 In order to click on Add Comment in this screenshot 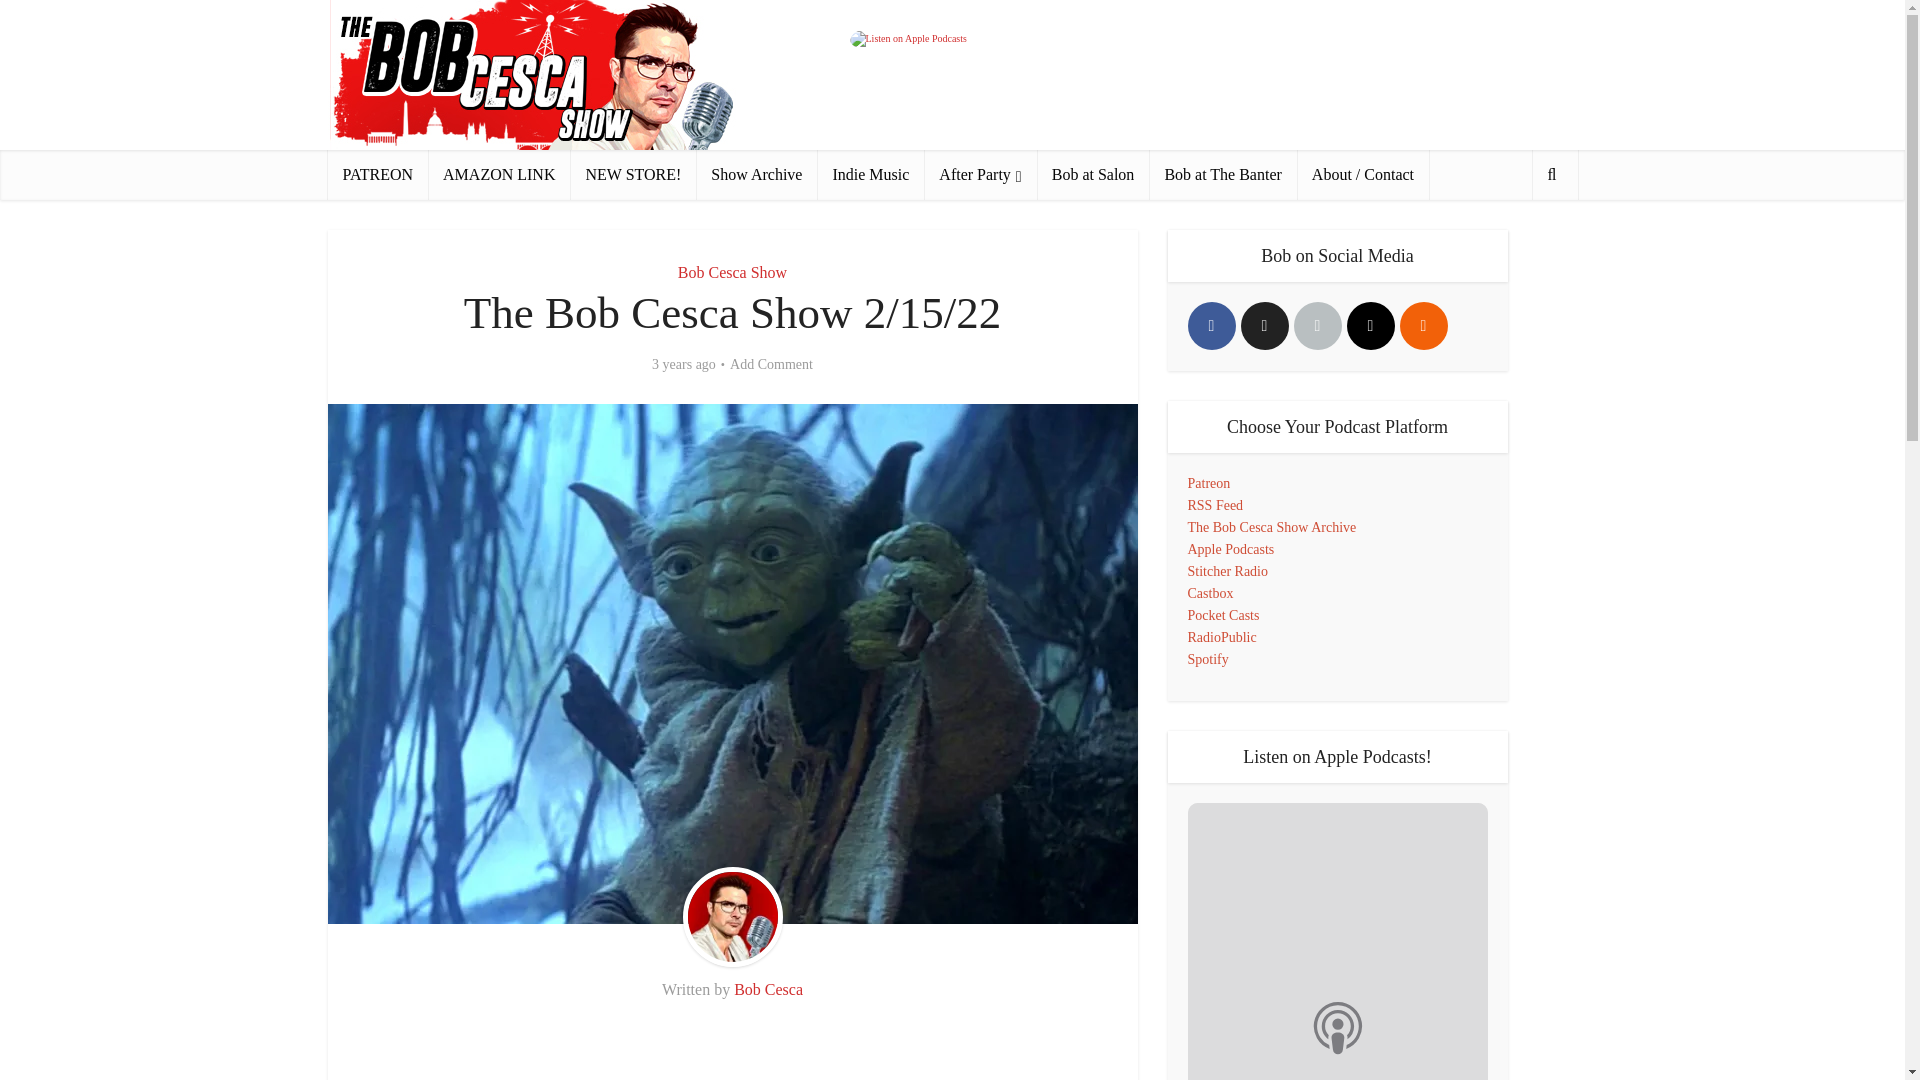, I will do `click(770, 364)`.